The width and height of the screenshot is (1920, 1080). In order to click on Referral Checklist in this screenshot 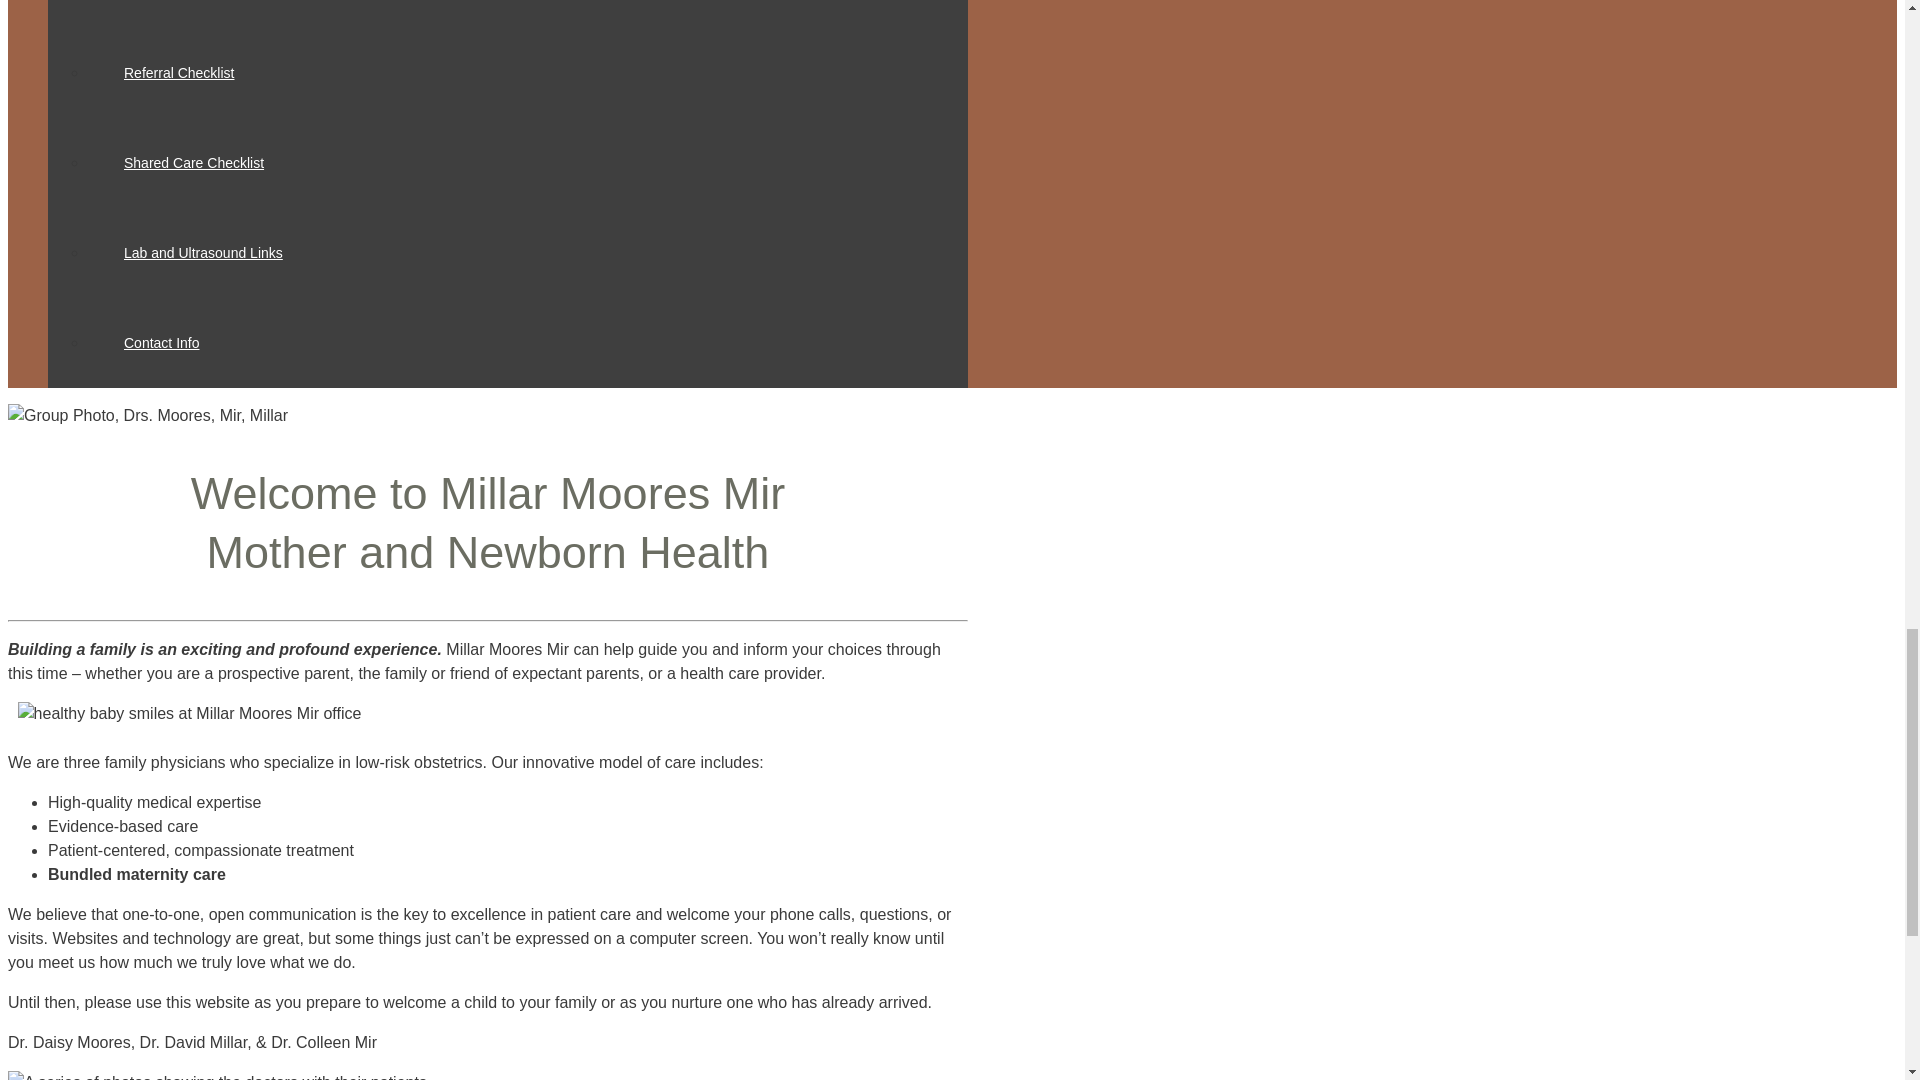, I will do `click(179, 72)`.